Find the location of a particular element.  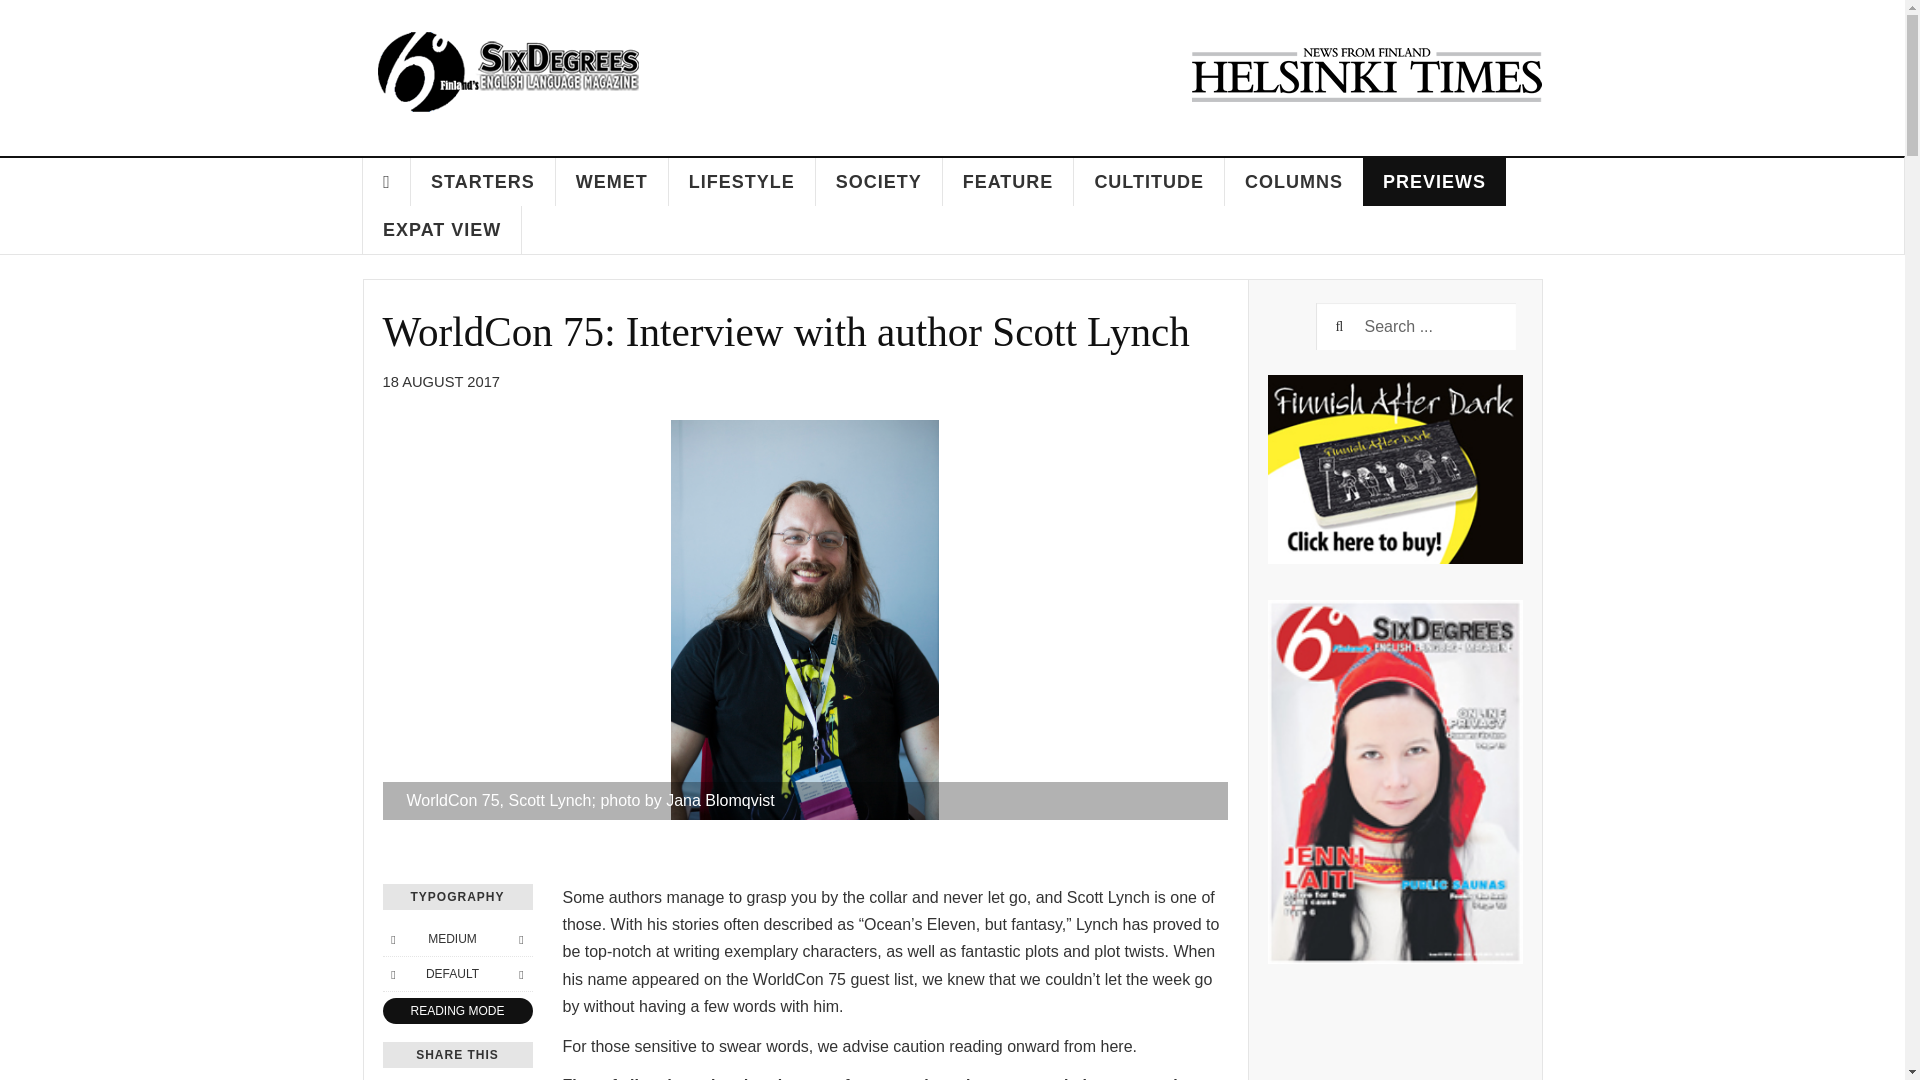

Search ... is located at coordinates (1416, 326).